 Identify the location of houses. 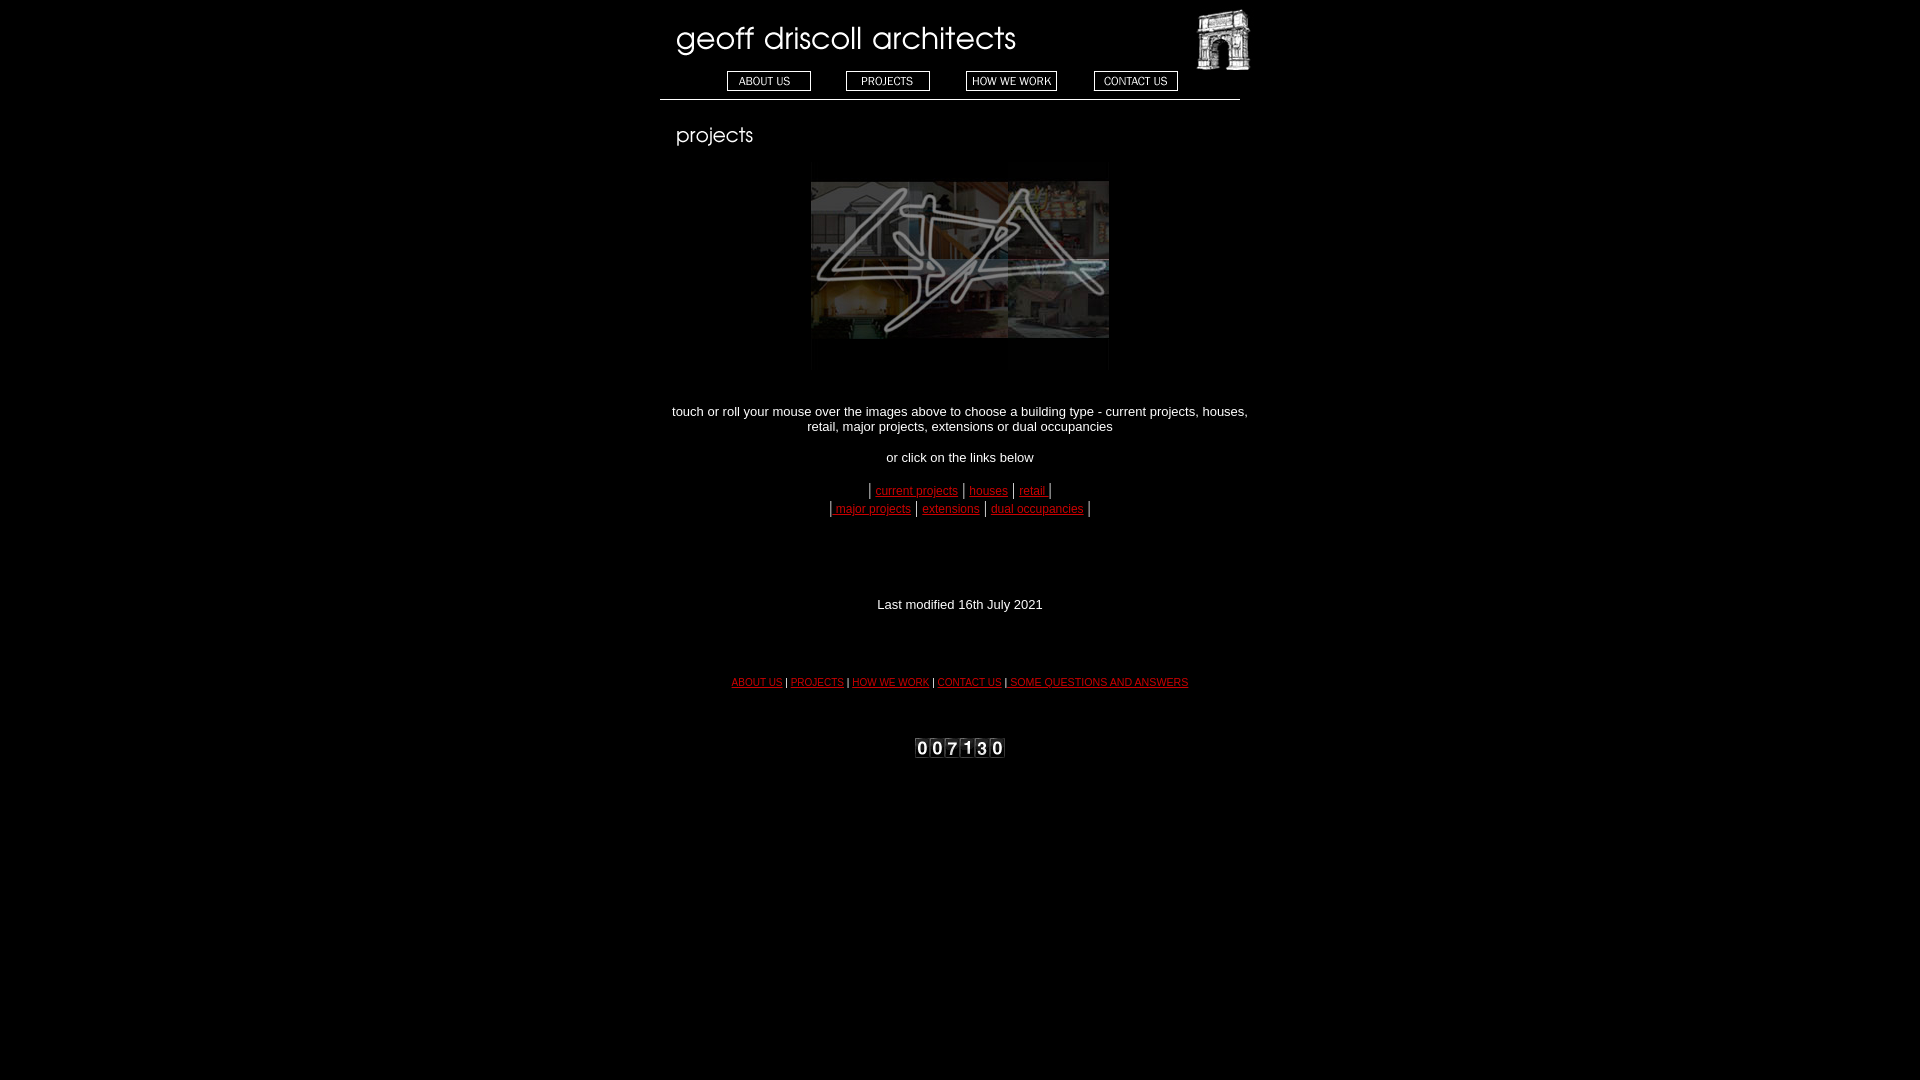
(988, 491).